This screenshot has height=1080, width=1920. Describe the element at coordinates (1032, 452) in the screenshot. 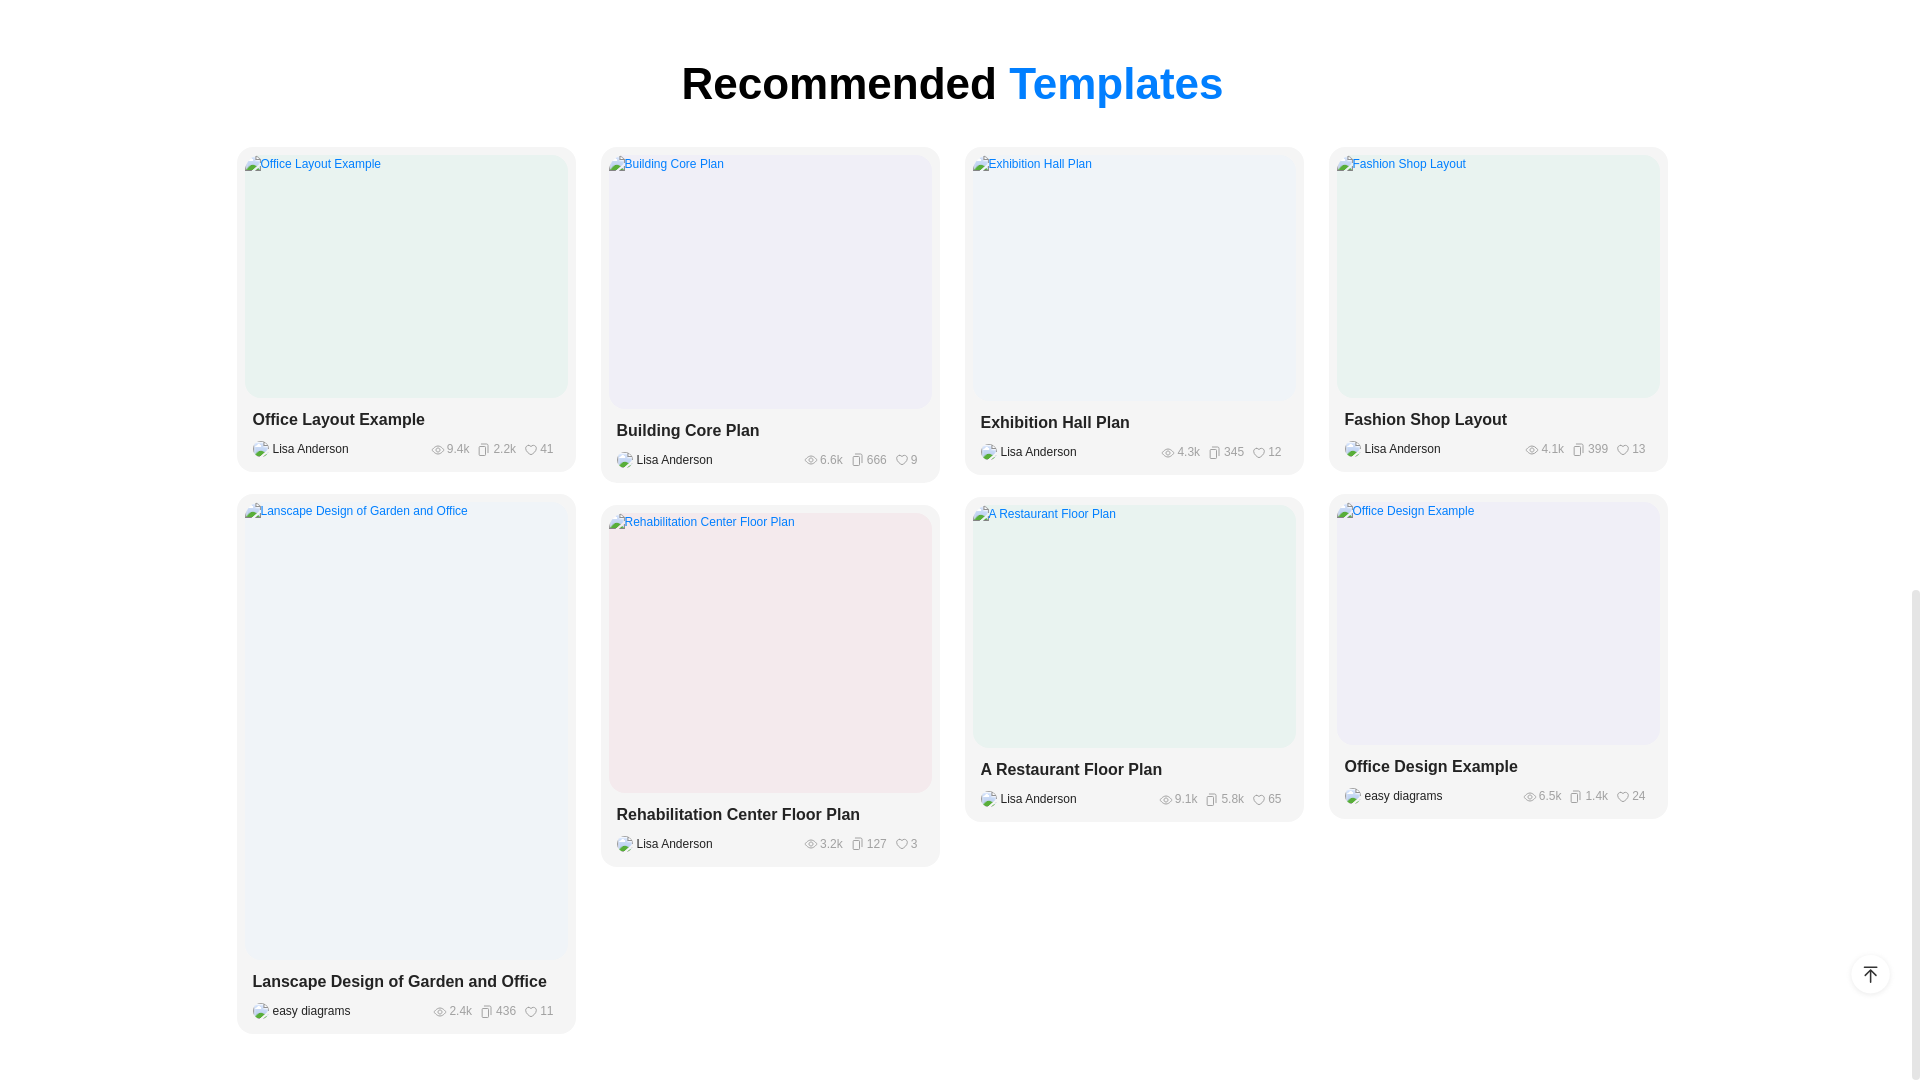

I see `Lisa Anderson` at that location.